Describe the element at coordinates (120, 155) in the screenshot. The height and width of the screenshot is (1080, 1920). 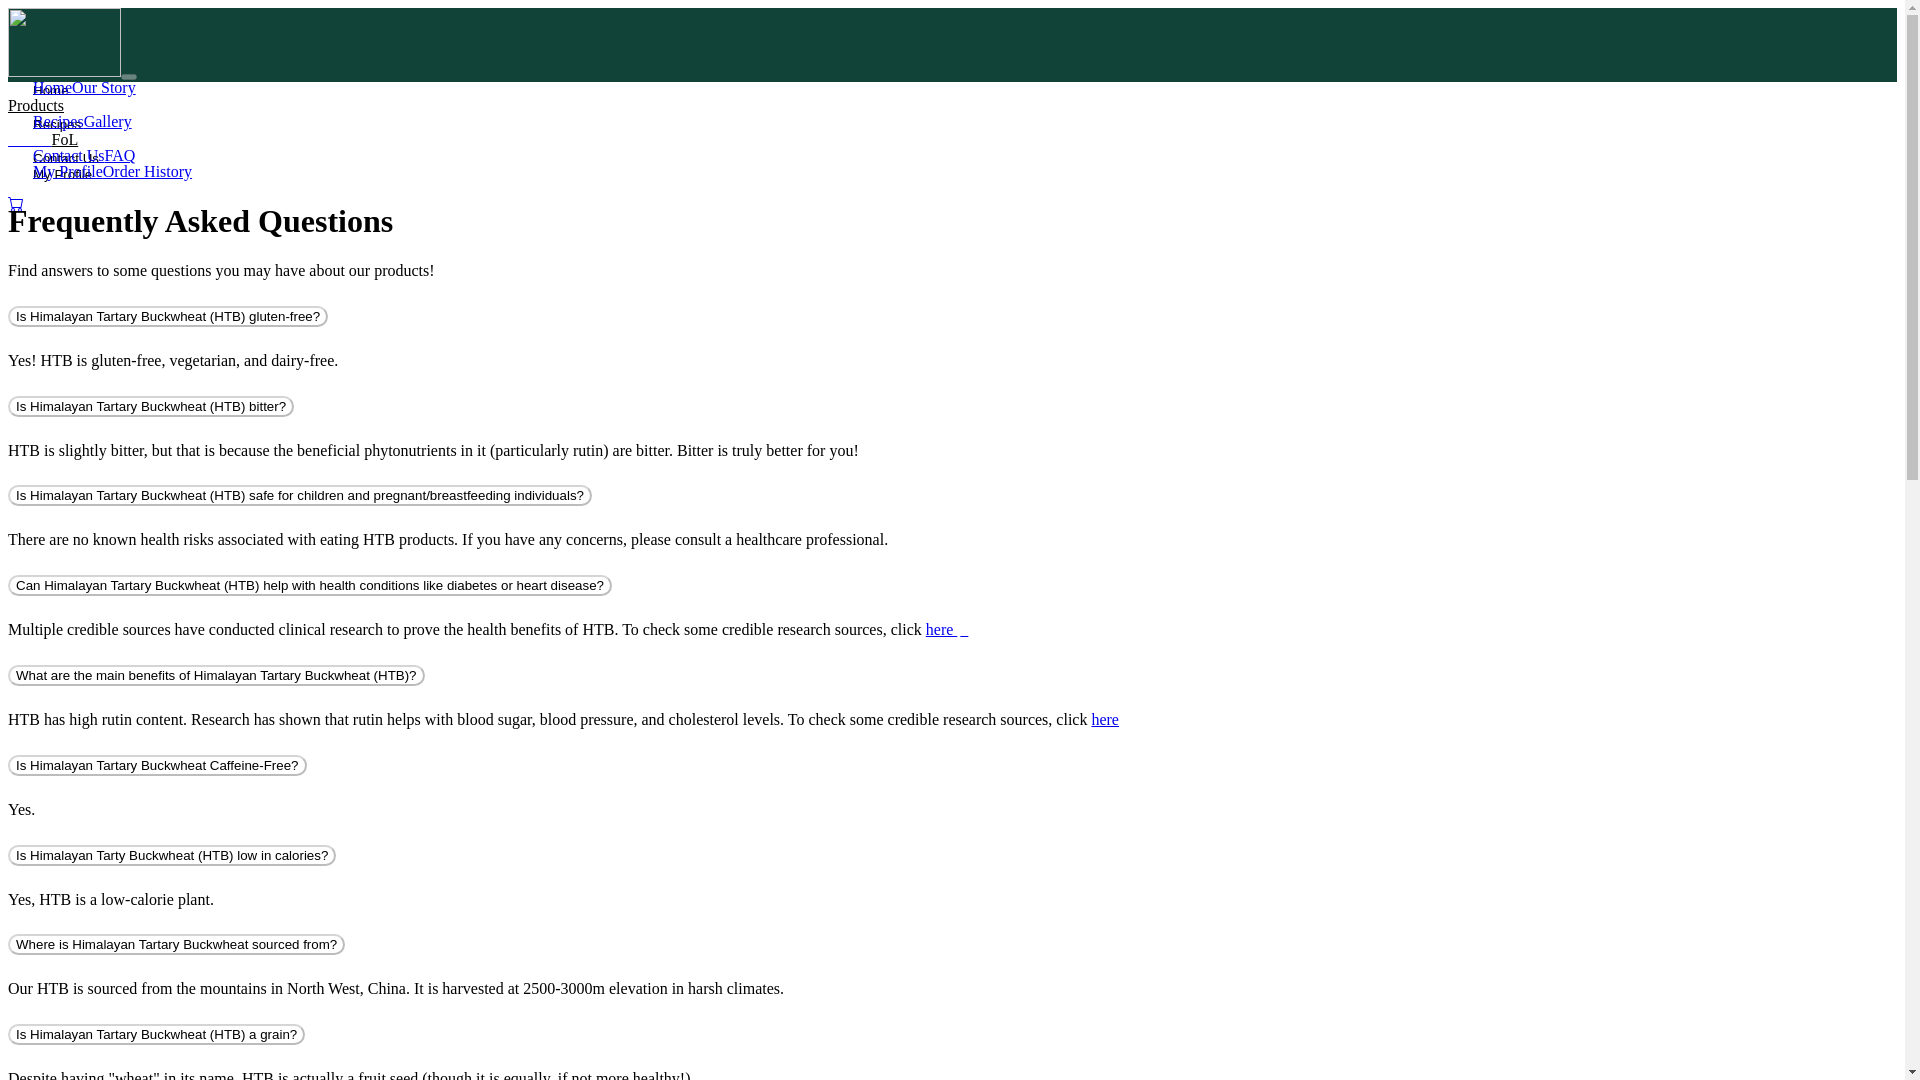
I see `FAQ` at that location.